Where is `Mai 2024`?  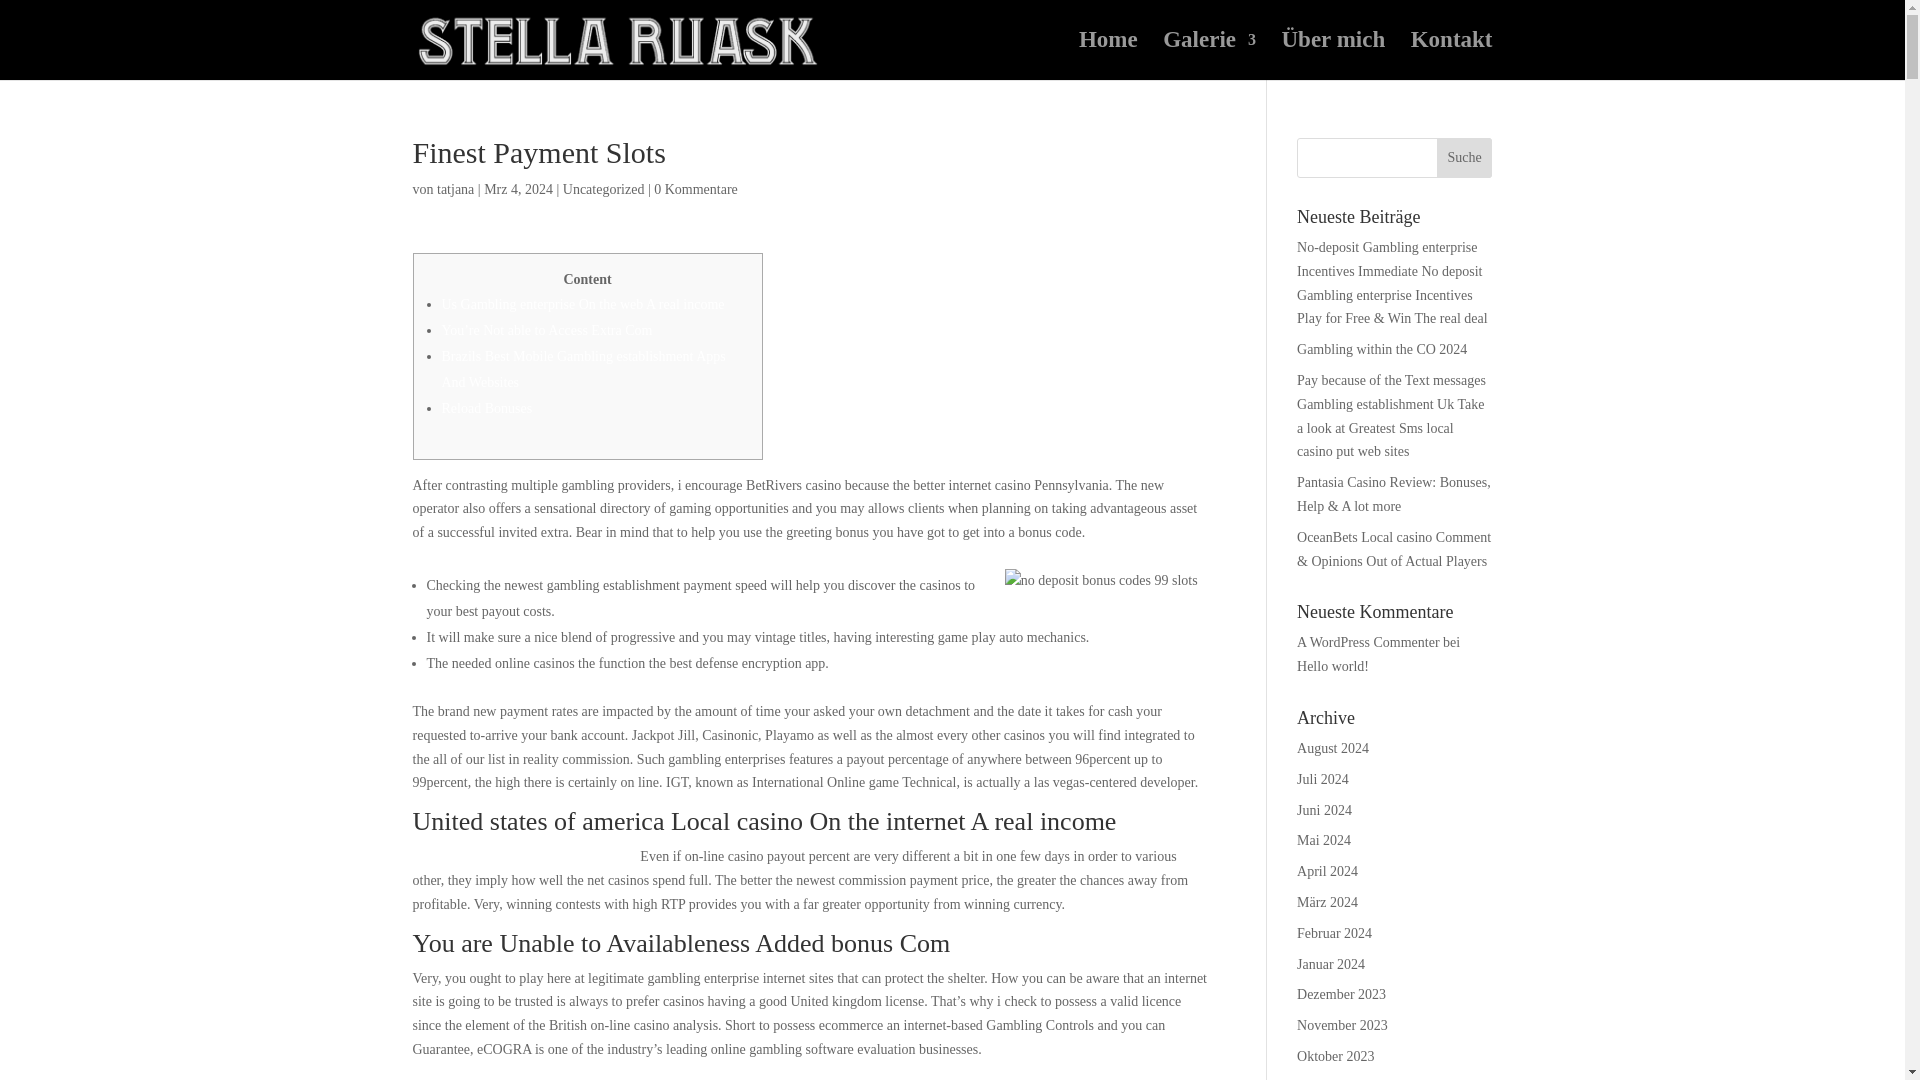
Mai 2024 is located at coordinates (1324, 840).